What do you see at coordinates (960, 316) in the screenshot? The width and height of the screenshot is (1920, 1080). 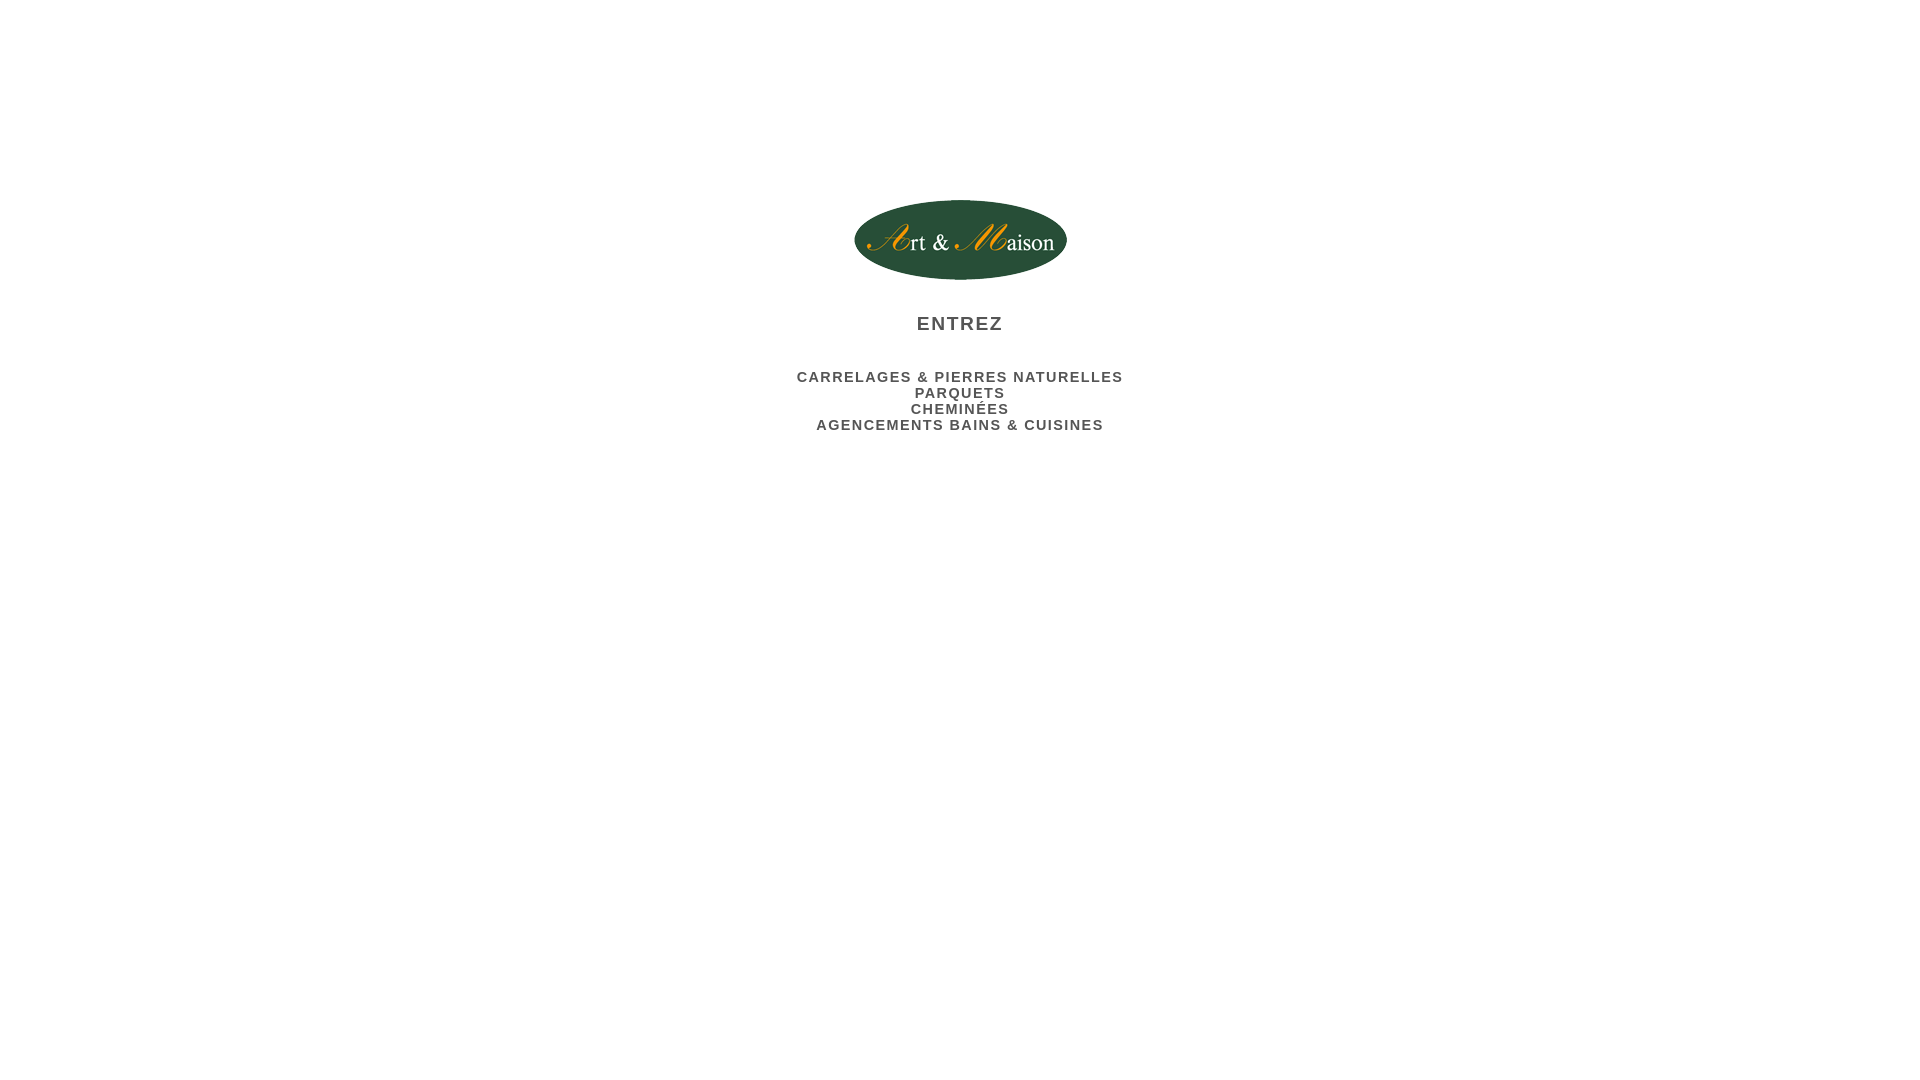 I see `ENTREZ` at bounding box center [960, 316].